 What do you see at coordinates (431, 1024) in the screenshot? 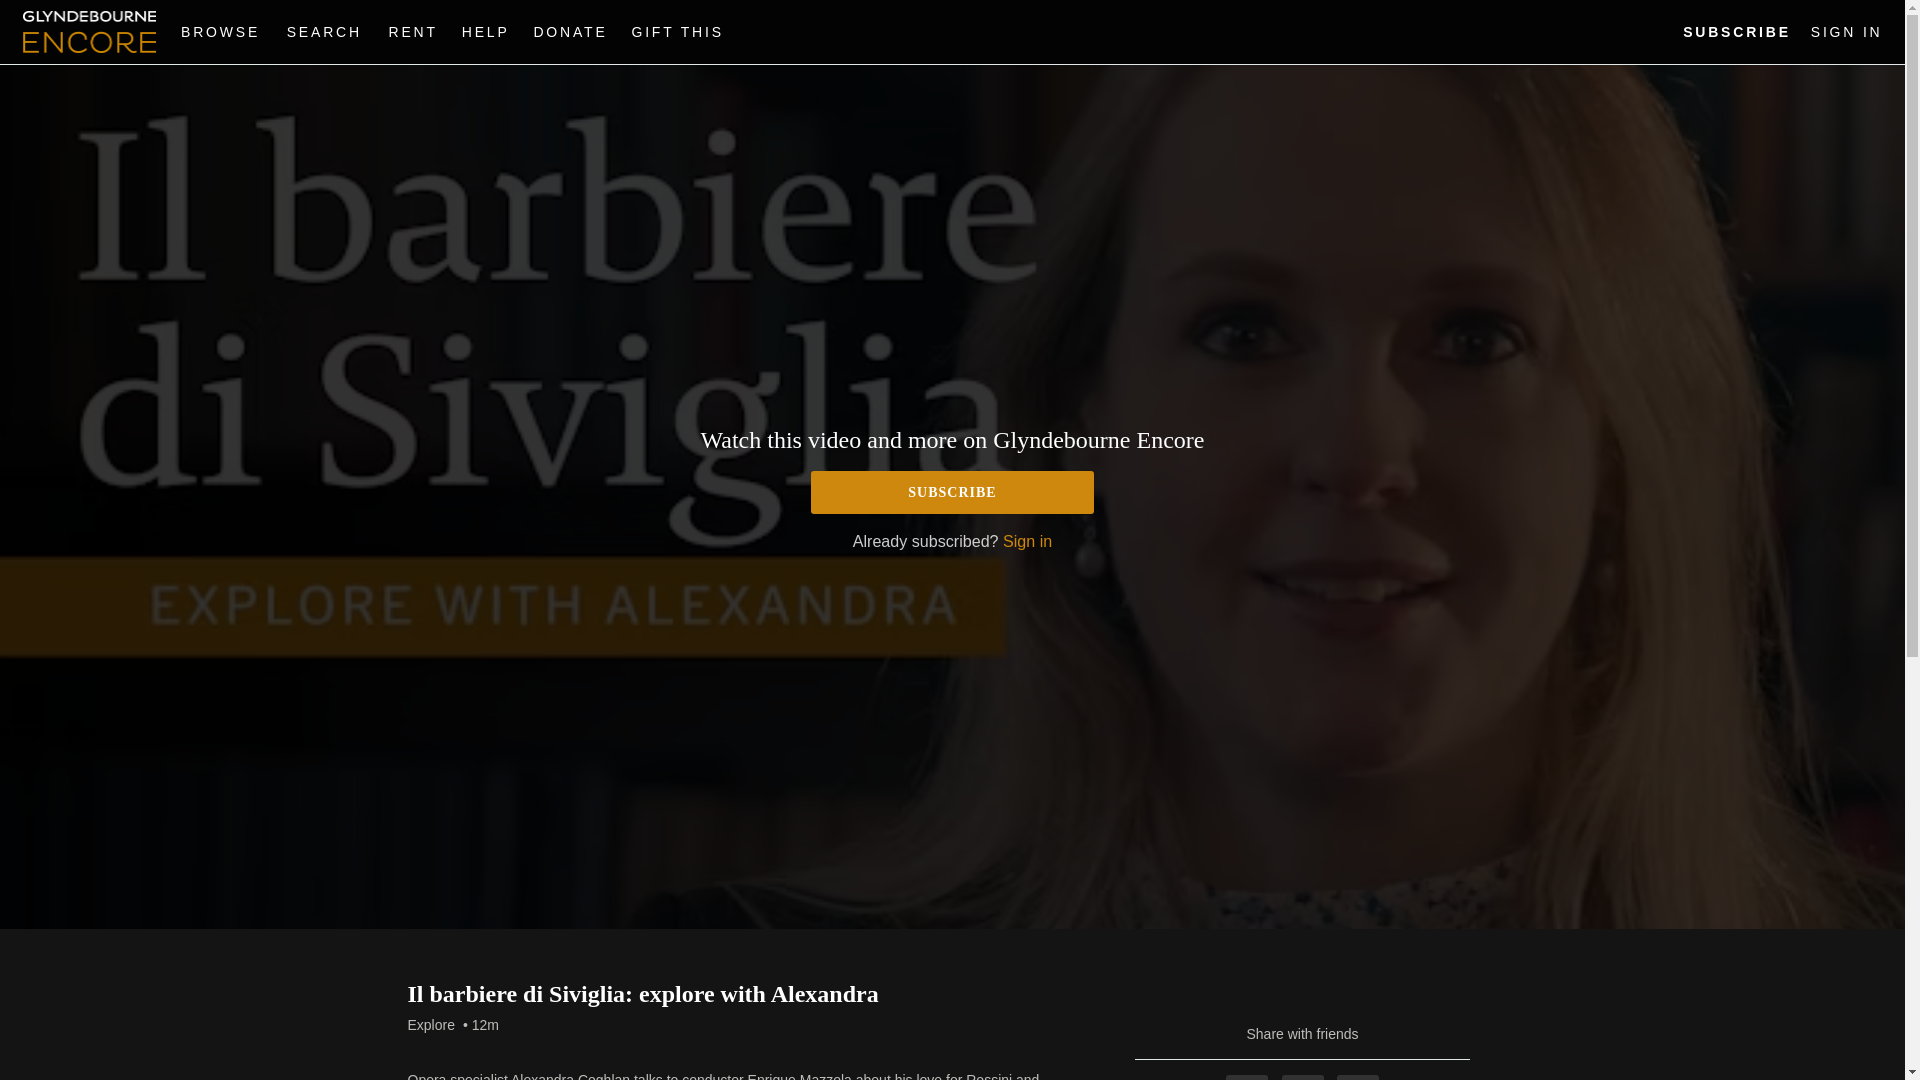
I see `Explore` at bounding box center [431, 1024].